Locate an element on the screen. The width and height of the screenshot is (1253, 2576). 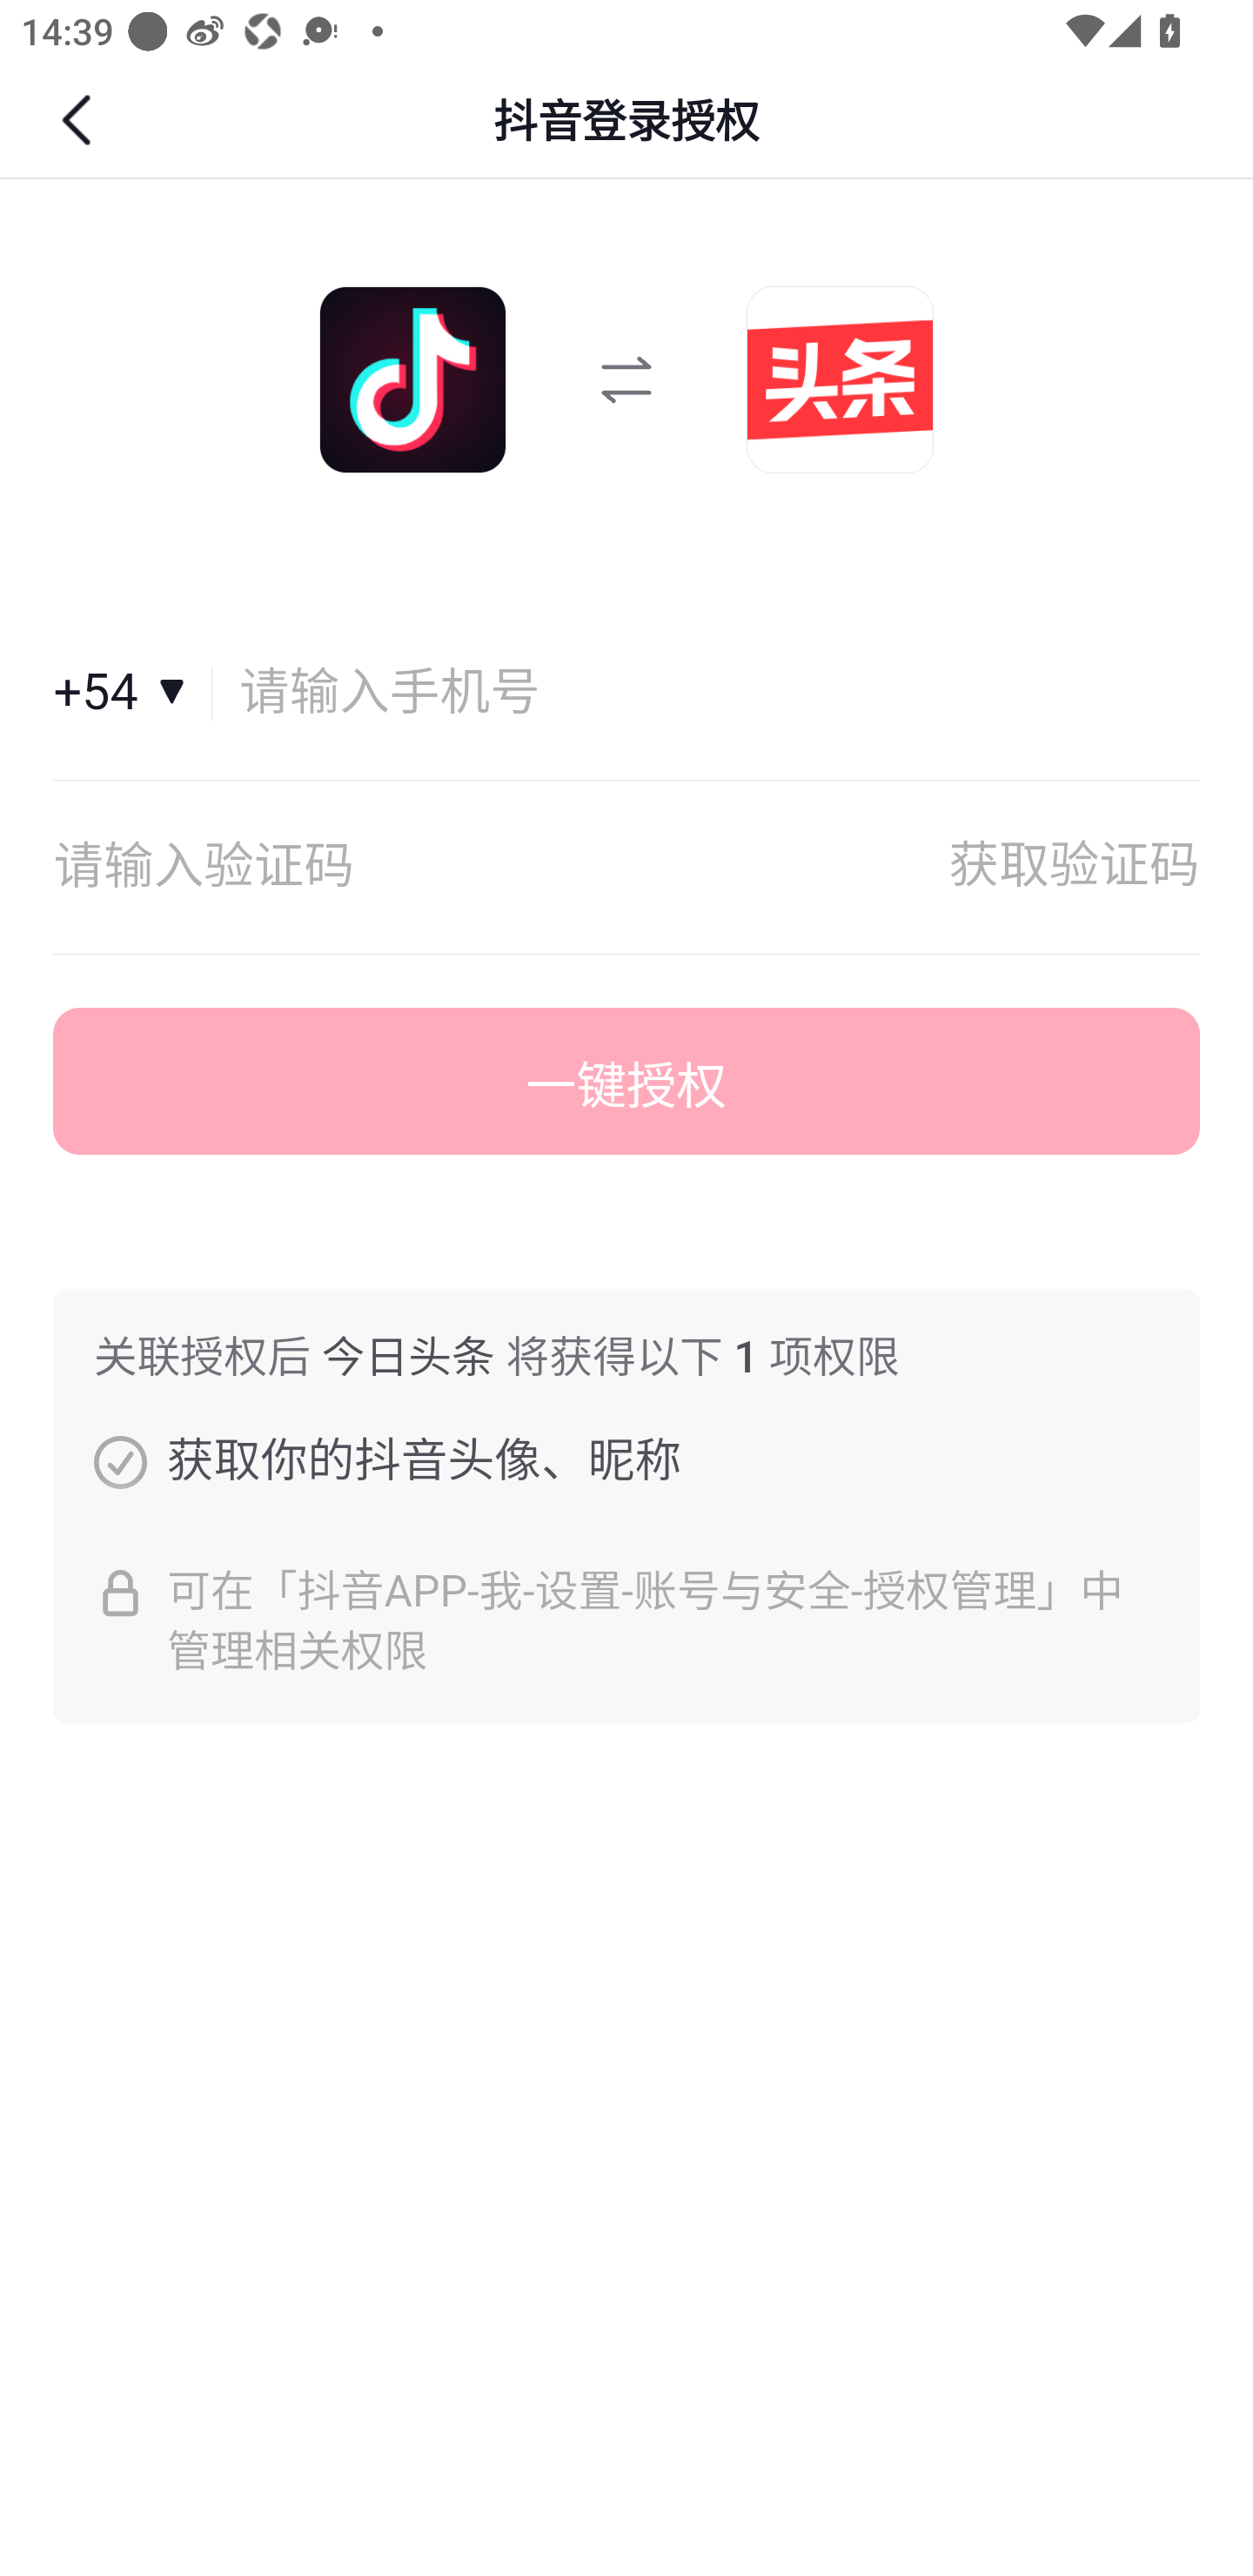
返回 is located at coordinates (80, 120).